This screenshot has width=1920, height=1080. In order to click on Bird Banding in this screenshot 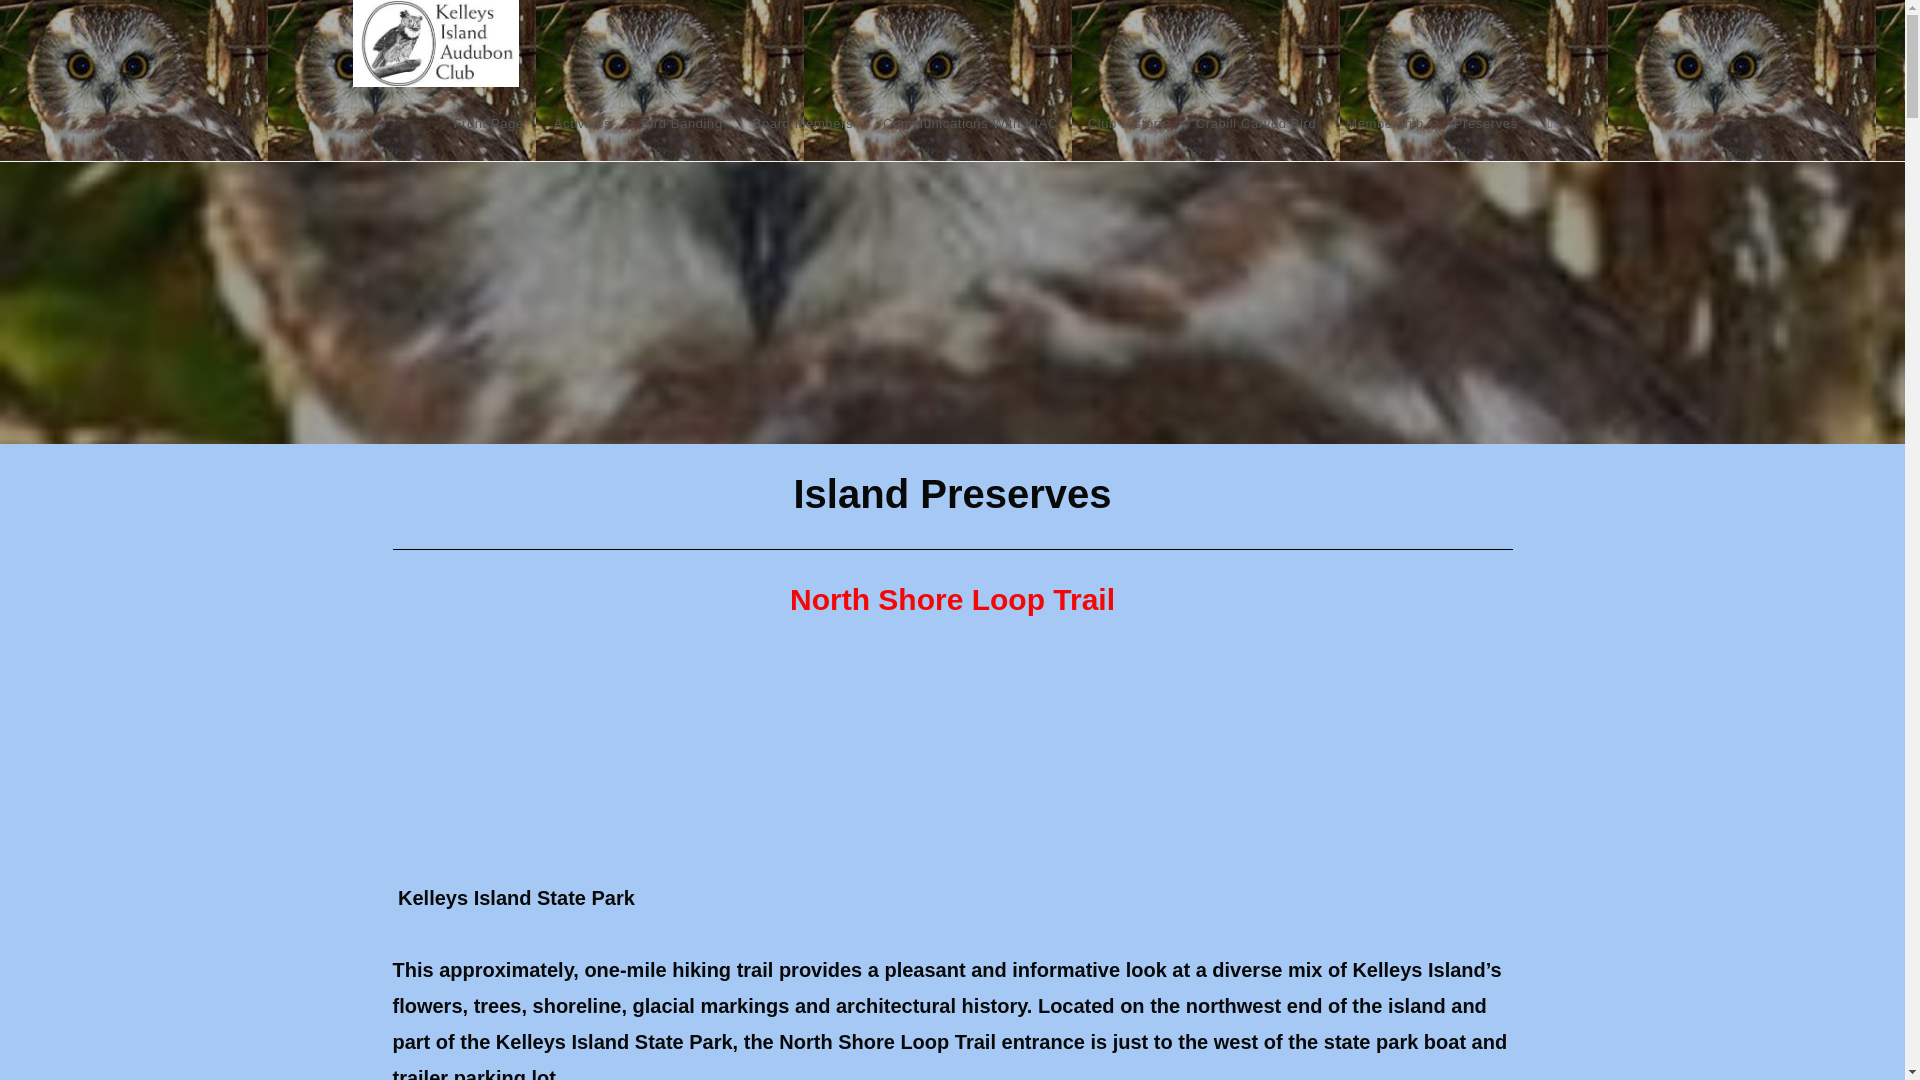, I will do `click(681, 124)`.